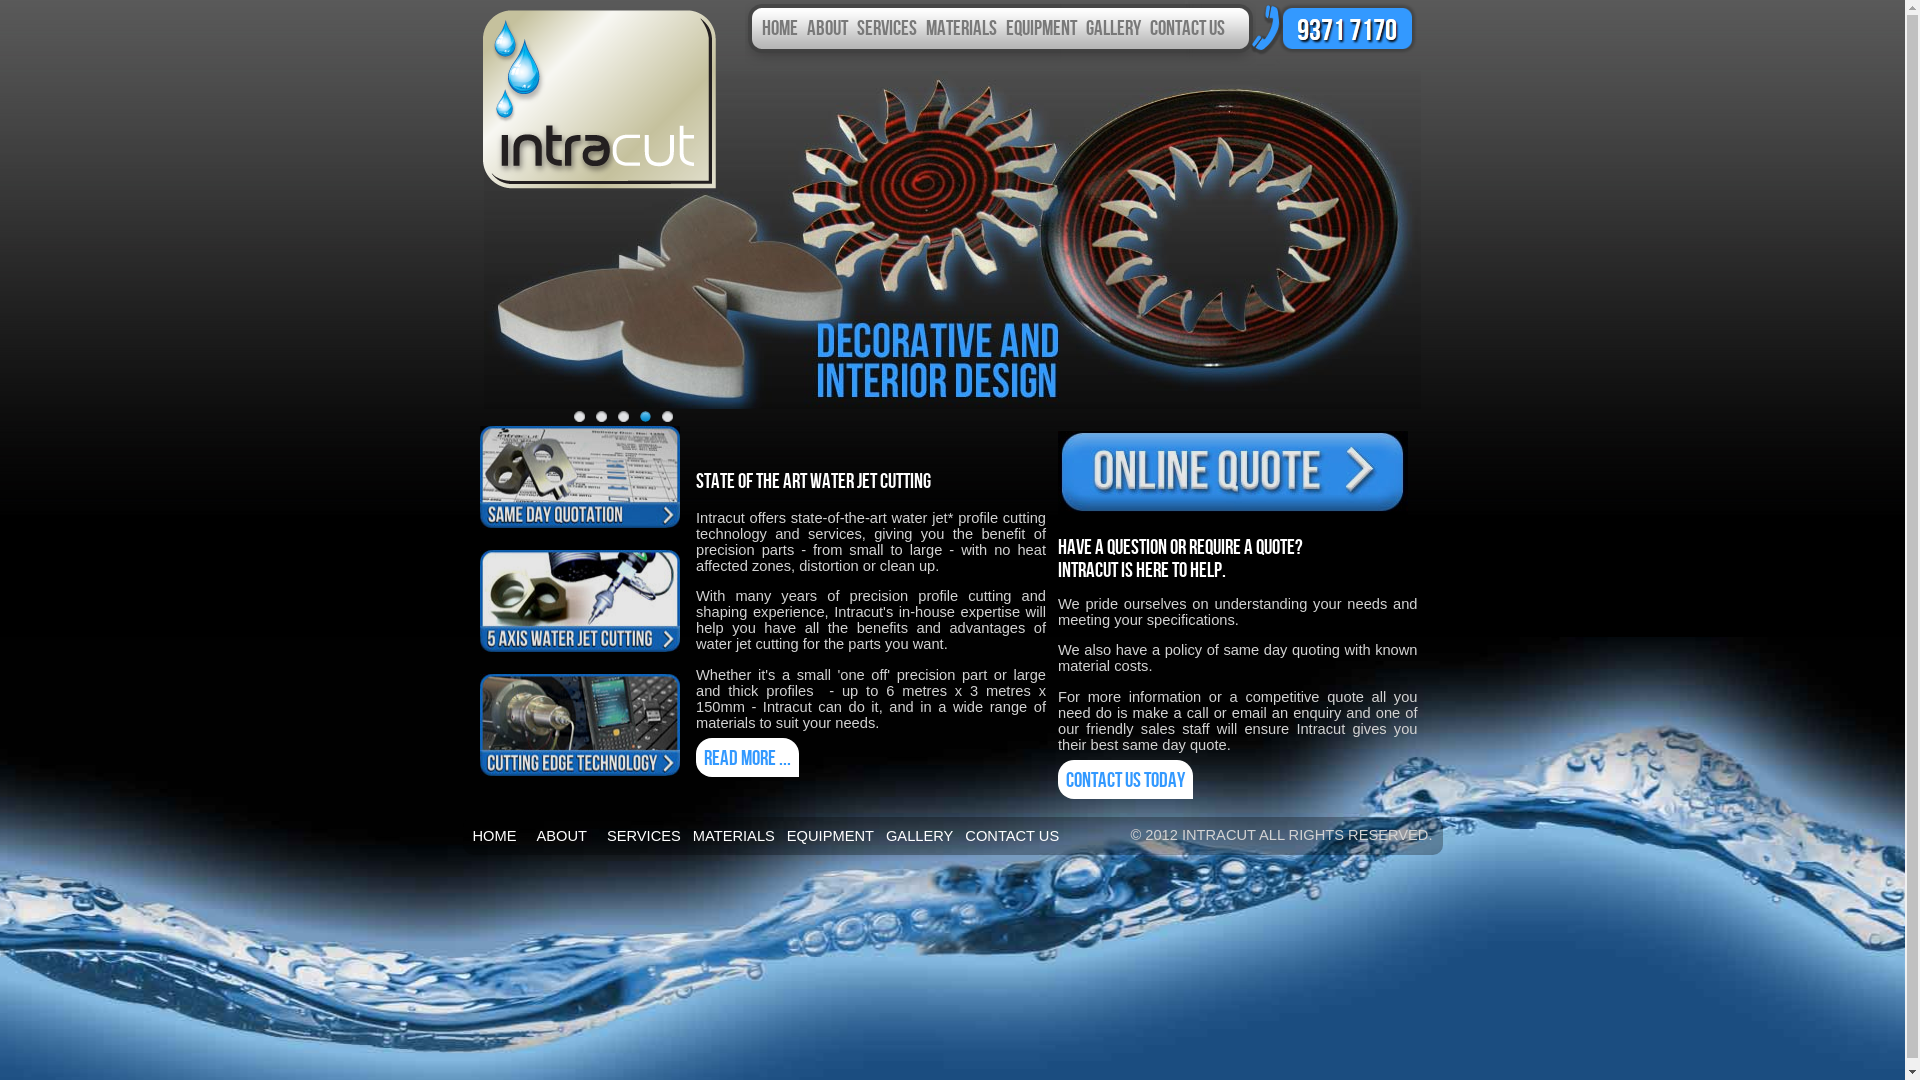 The width and height of the screenshot is (1920, 1080). What do you see at coordinates (830, 836) in the screenshot?
I see `EQUIPMENT` at bounding box center [830, 836].